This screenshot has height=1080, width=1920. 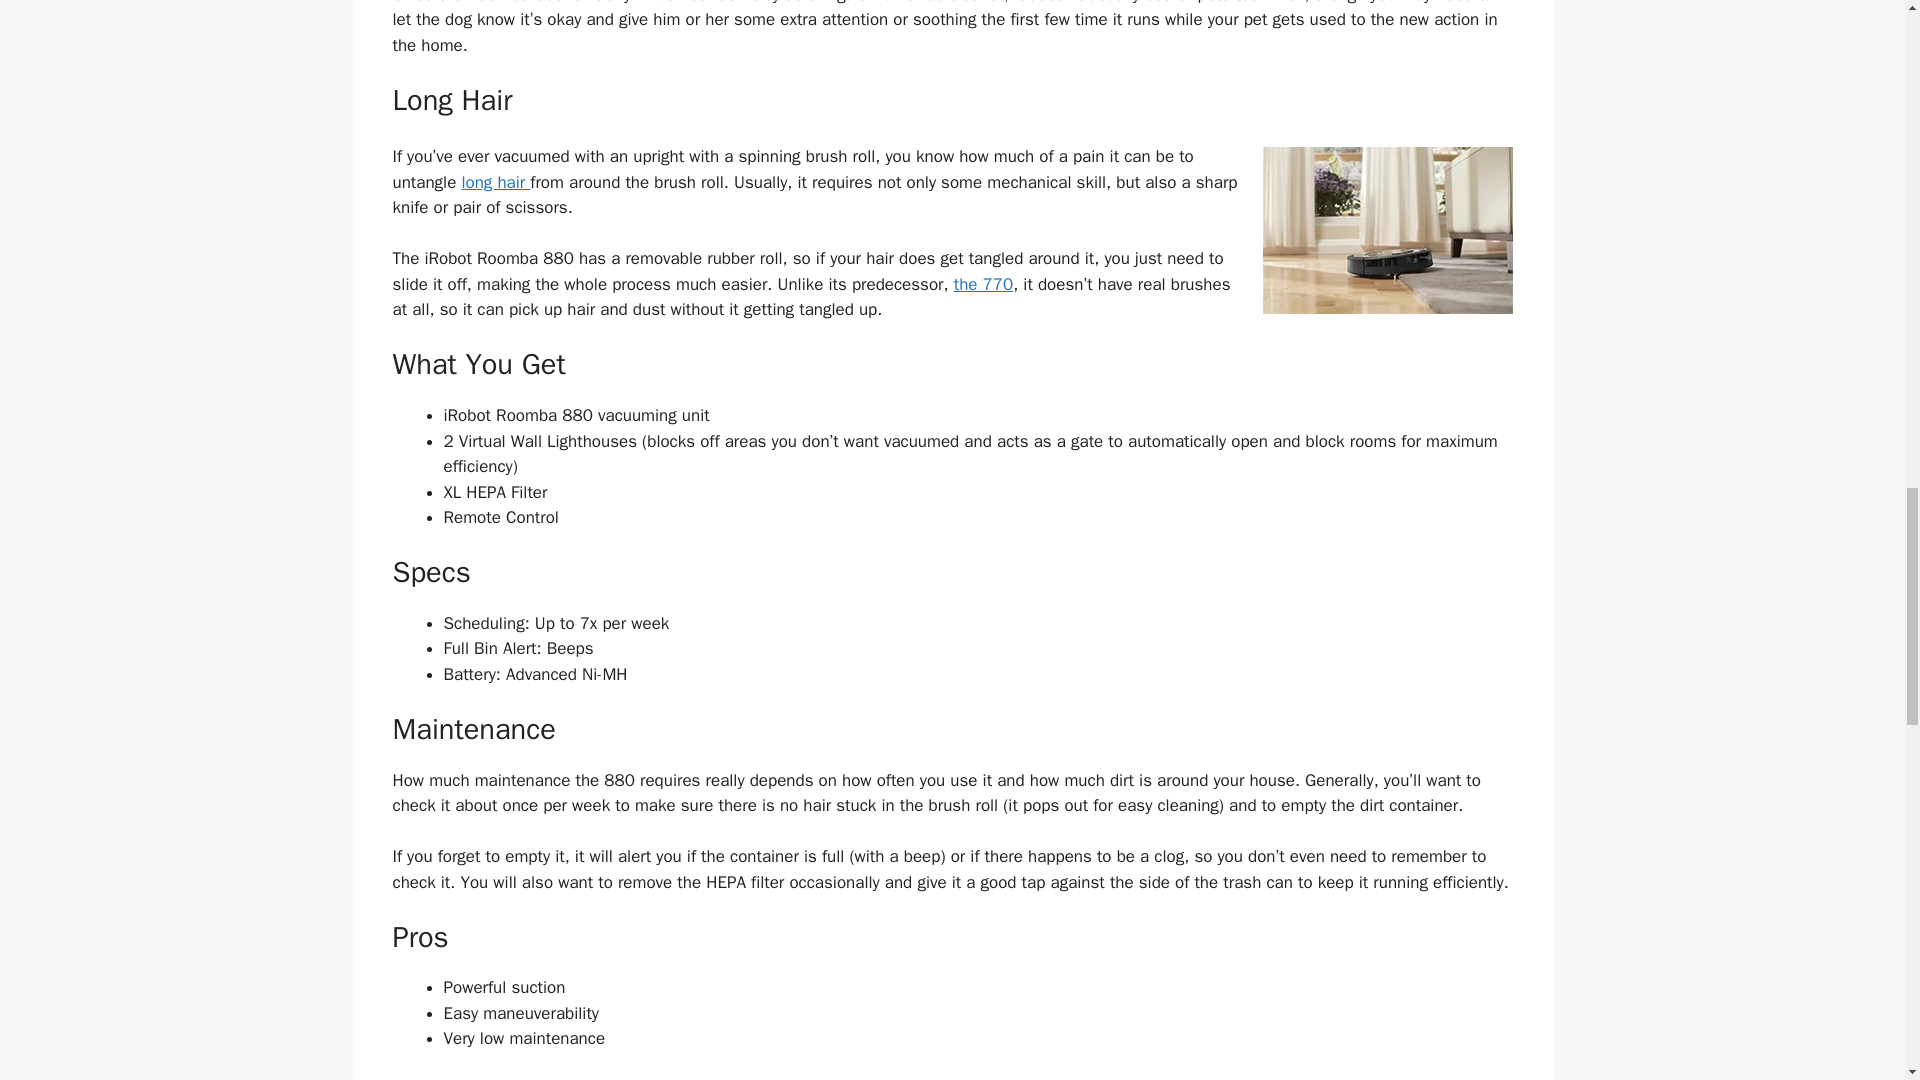 What do you see at coordinates (984, 284) in the screenshot?
I see `the 770` at bounding box center [984, 284].